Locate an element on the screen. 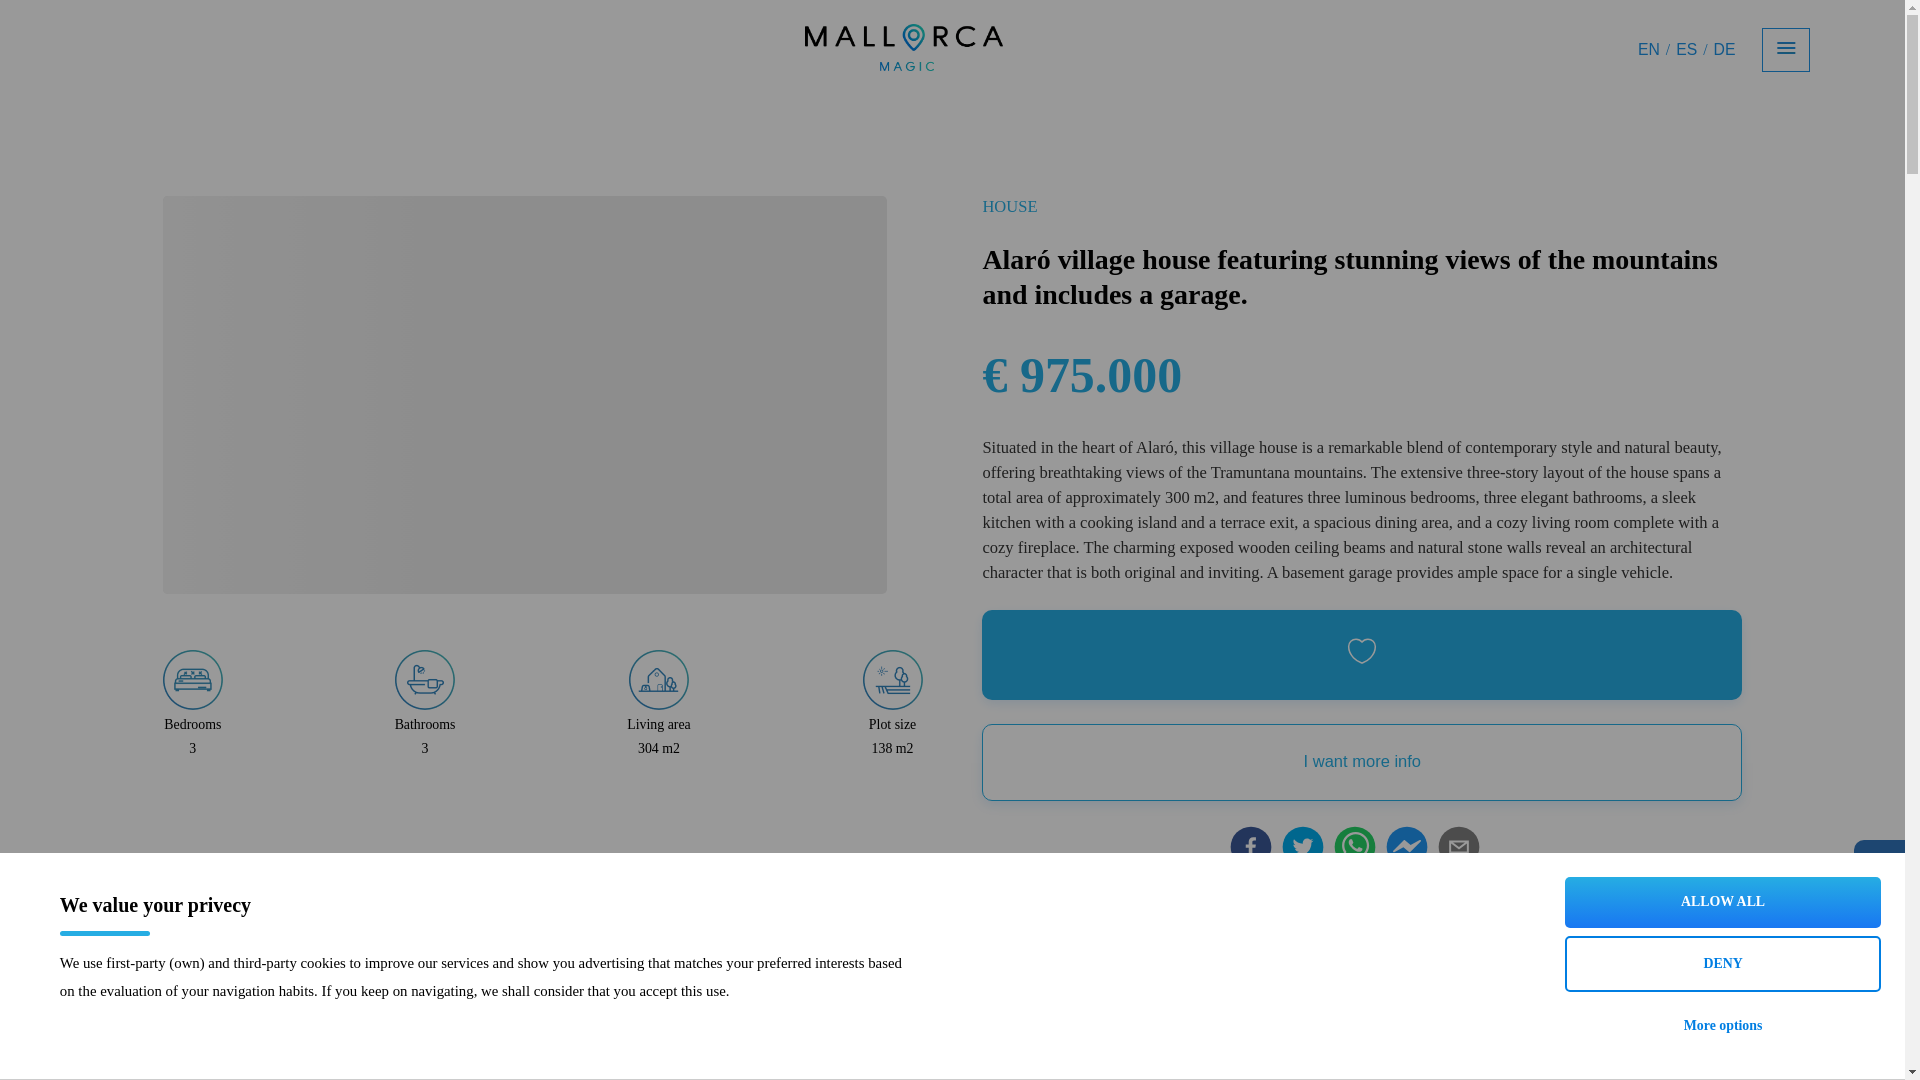  EN is located at coordinates (1649, 50).